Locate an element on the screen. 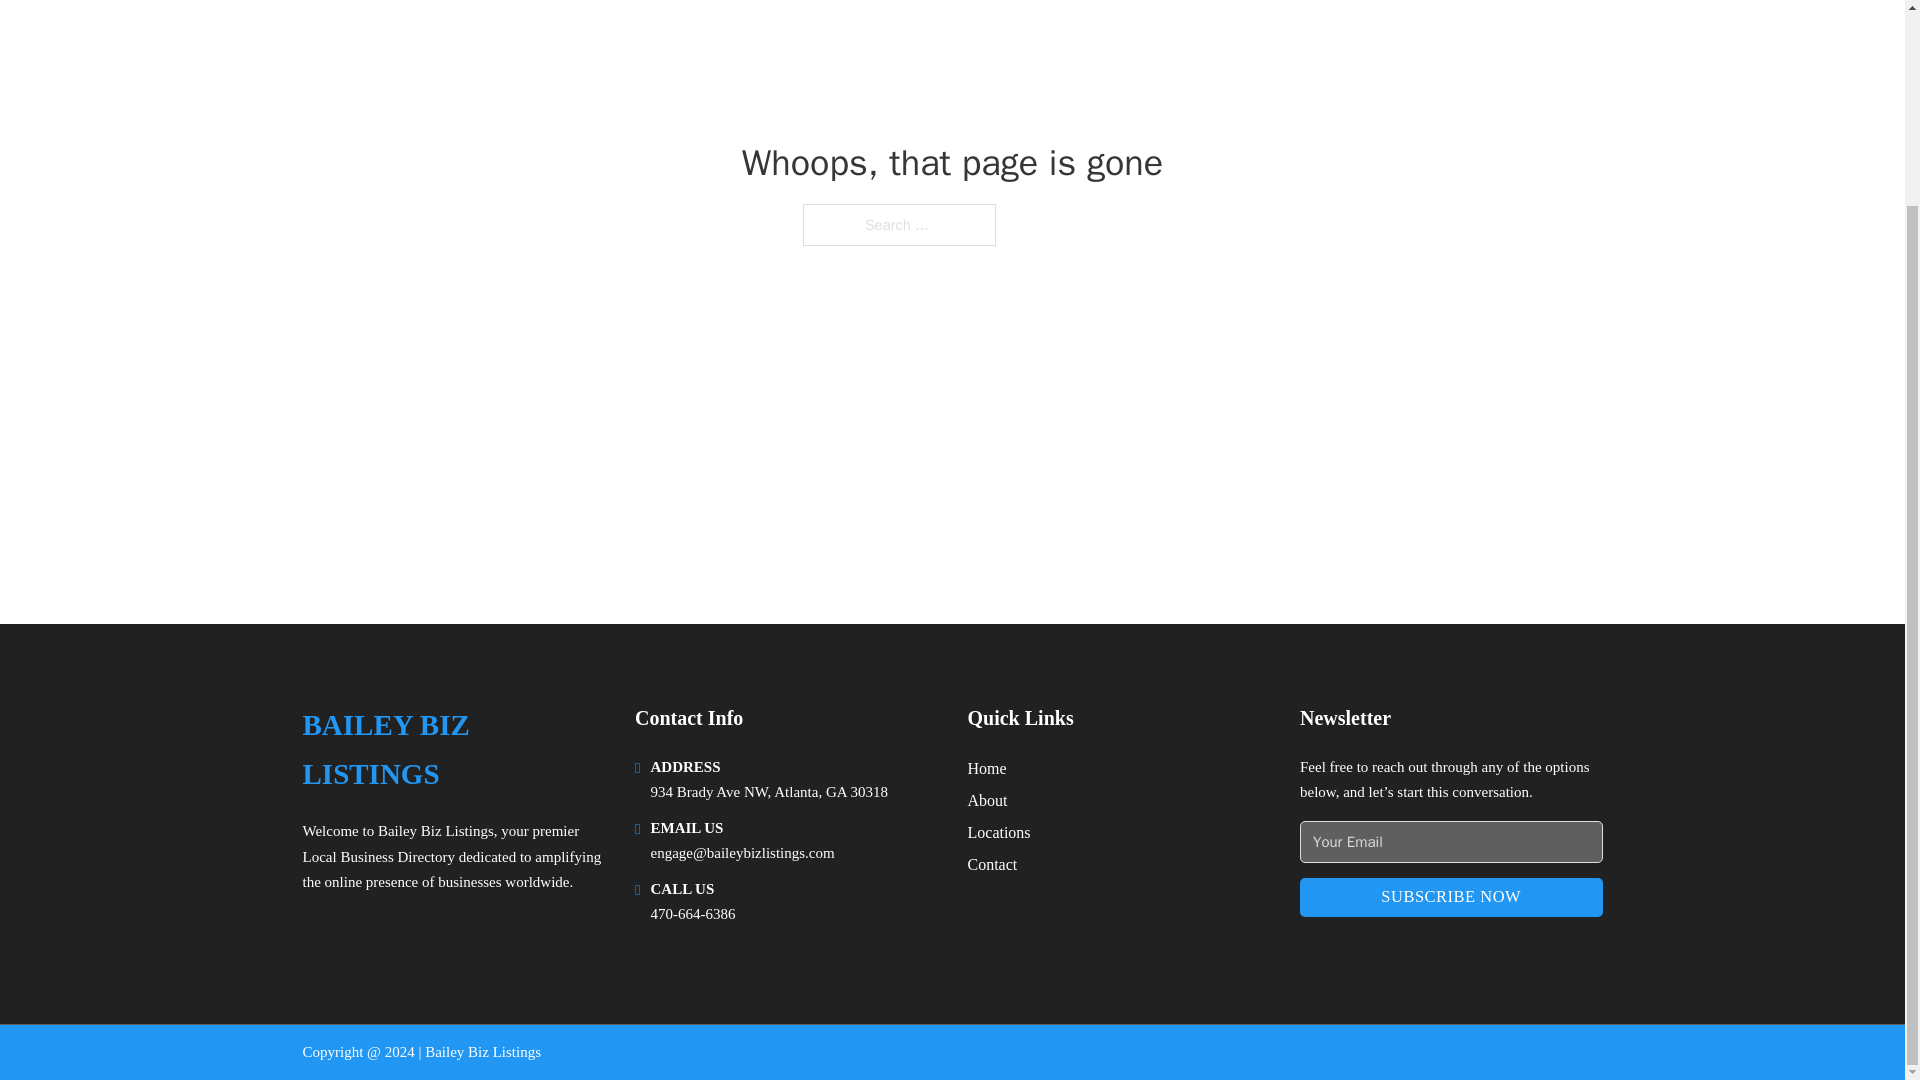  Locations is located at coordinates (999, 832).